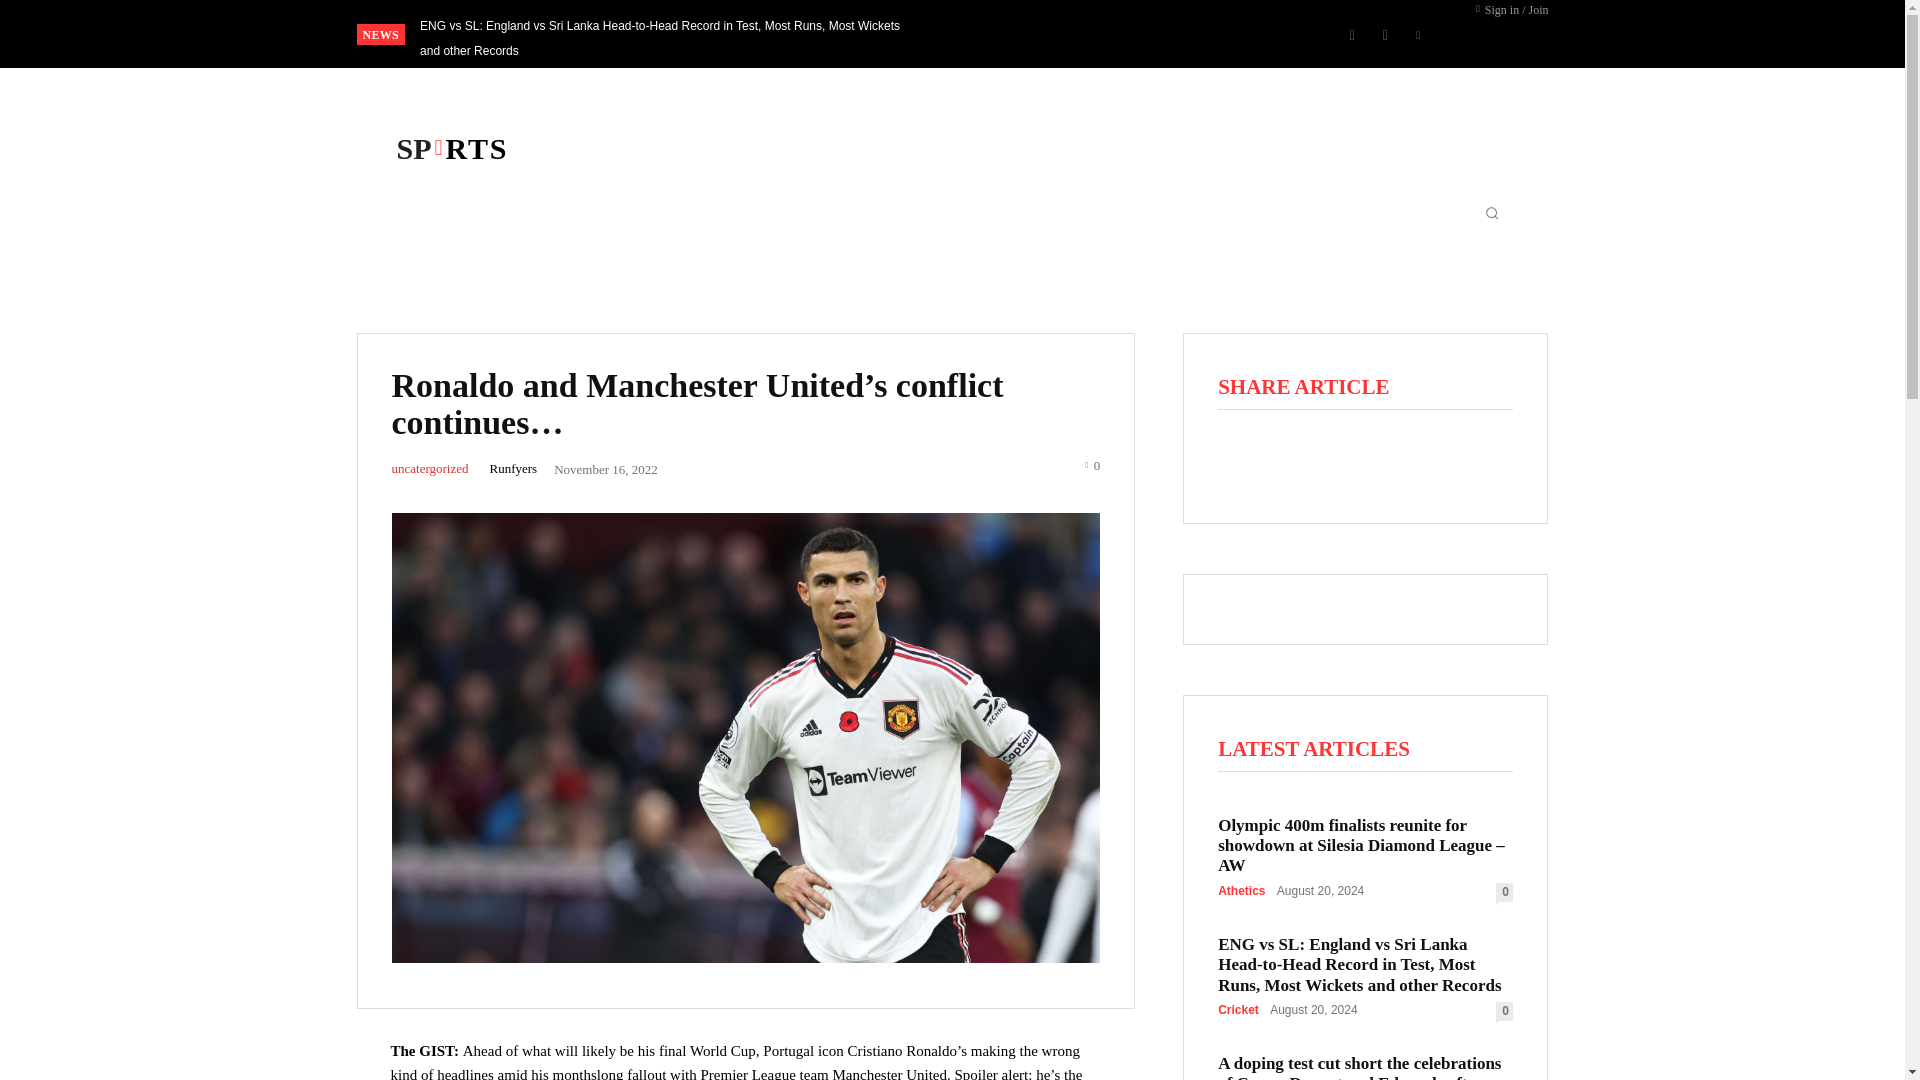  I want to click on Instagram, so click(1384, 34).